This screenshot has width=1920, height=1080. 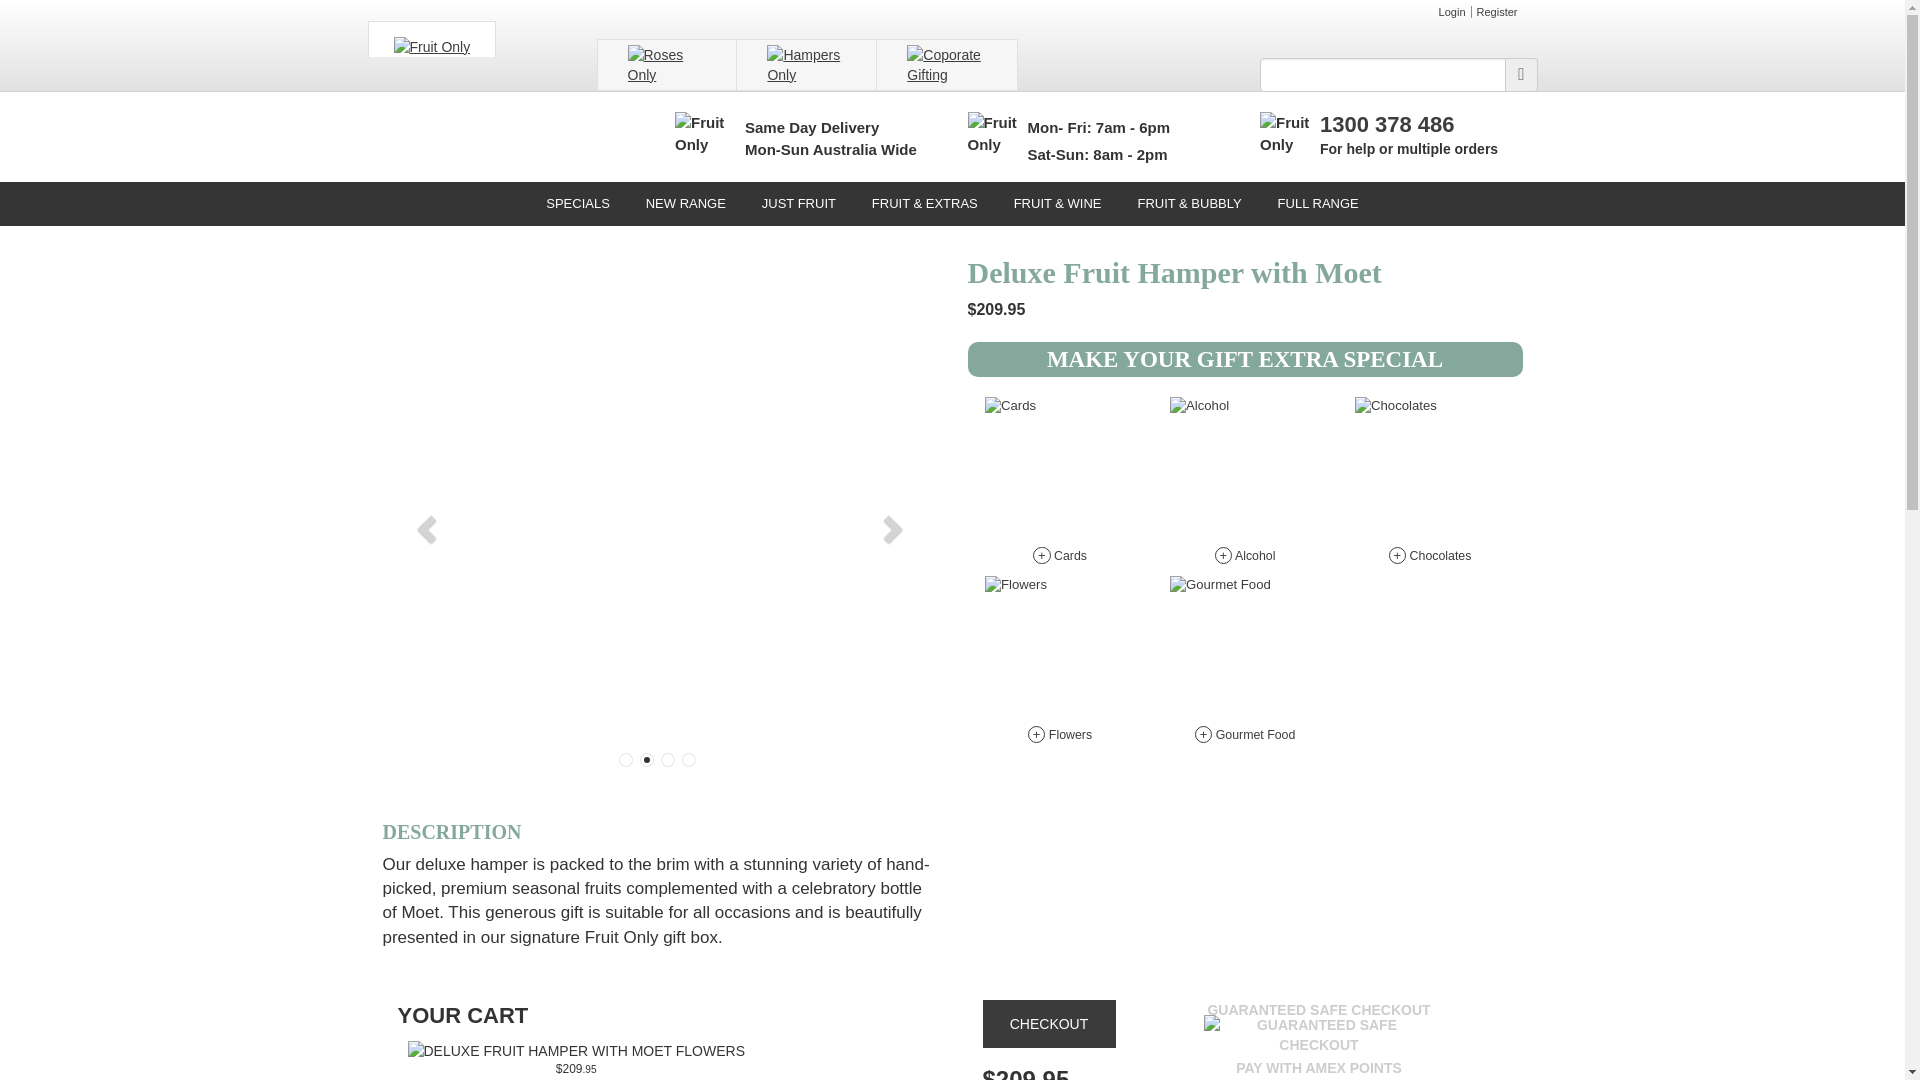 I want to click on + Chocolates, so click(x=1430, y=486).